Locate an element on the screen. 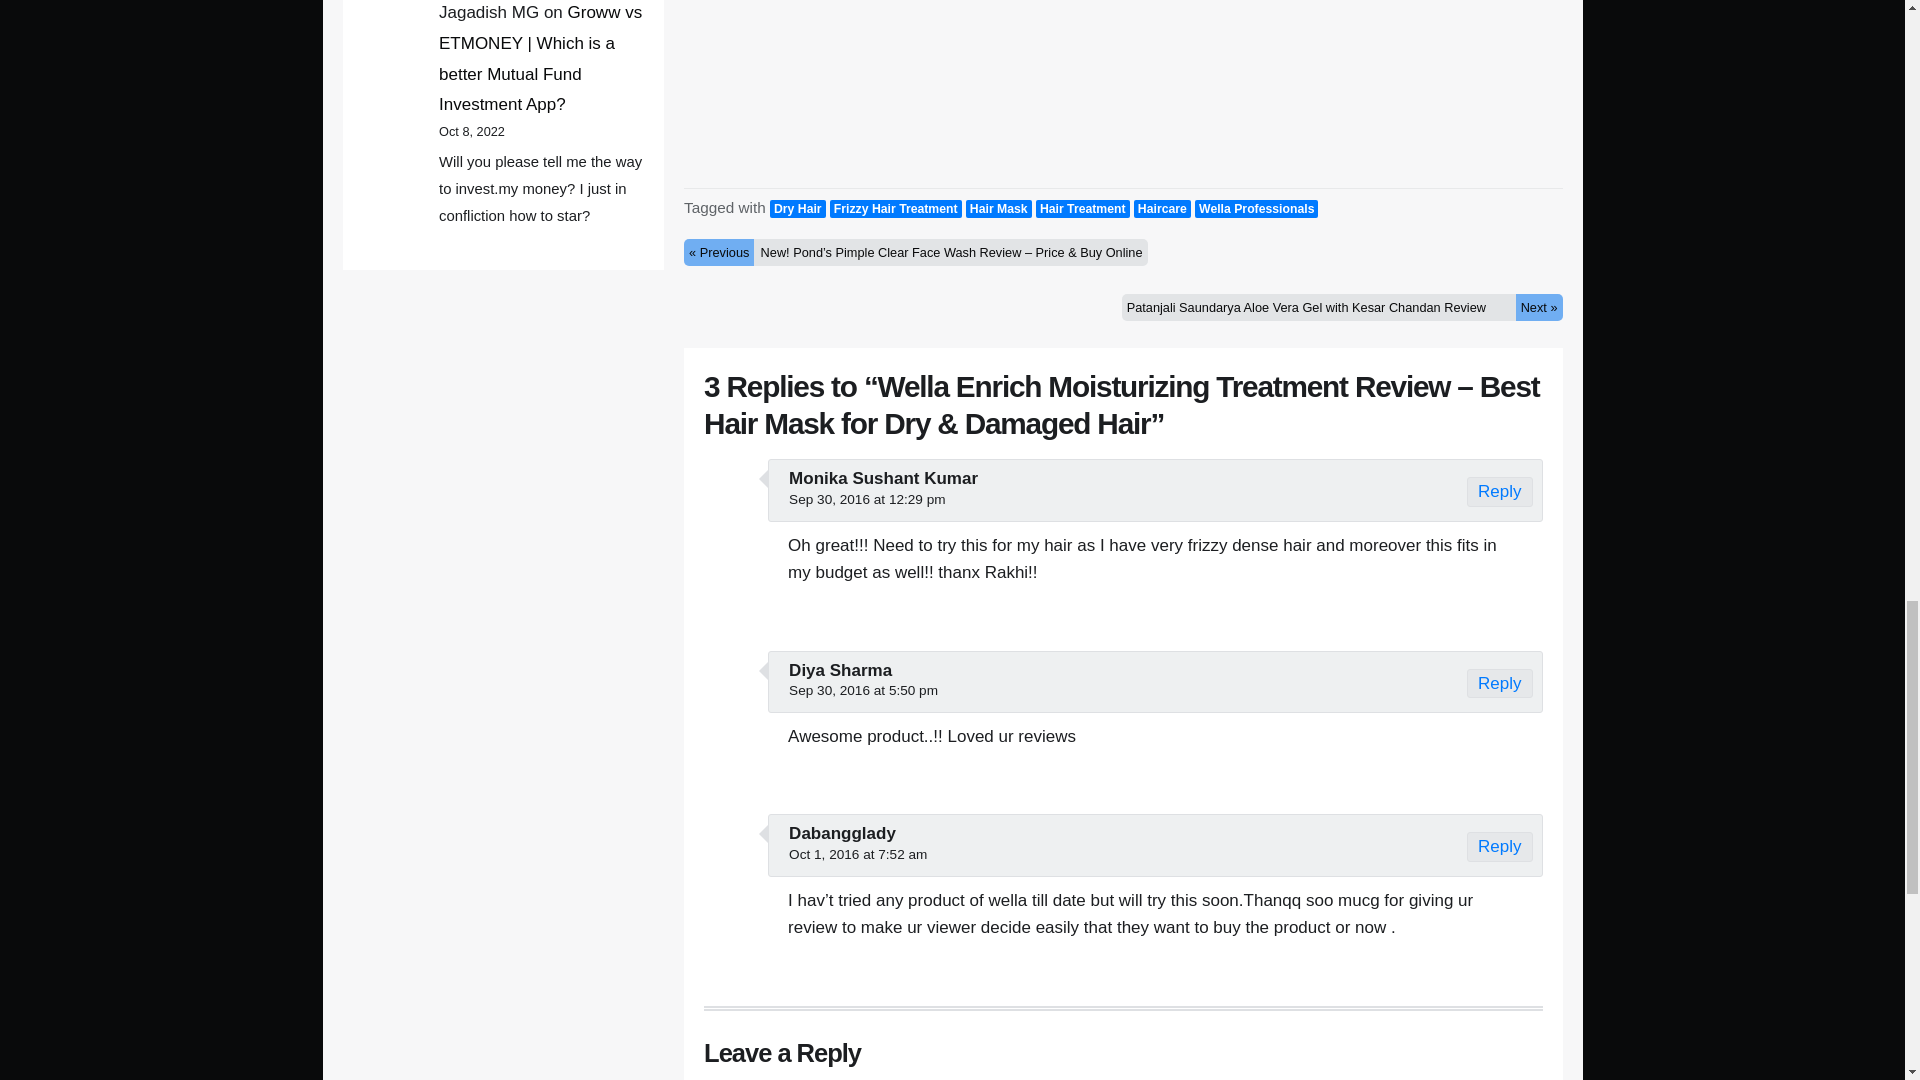 The height and width of the screenshot is (1080, 1920). Wella Professionals is located at coordinates (1256, 209).